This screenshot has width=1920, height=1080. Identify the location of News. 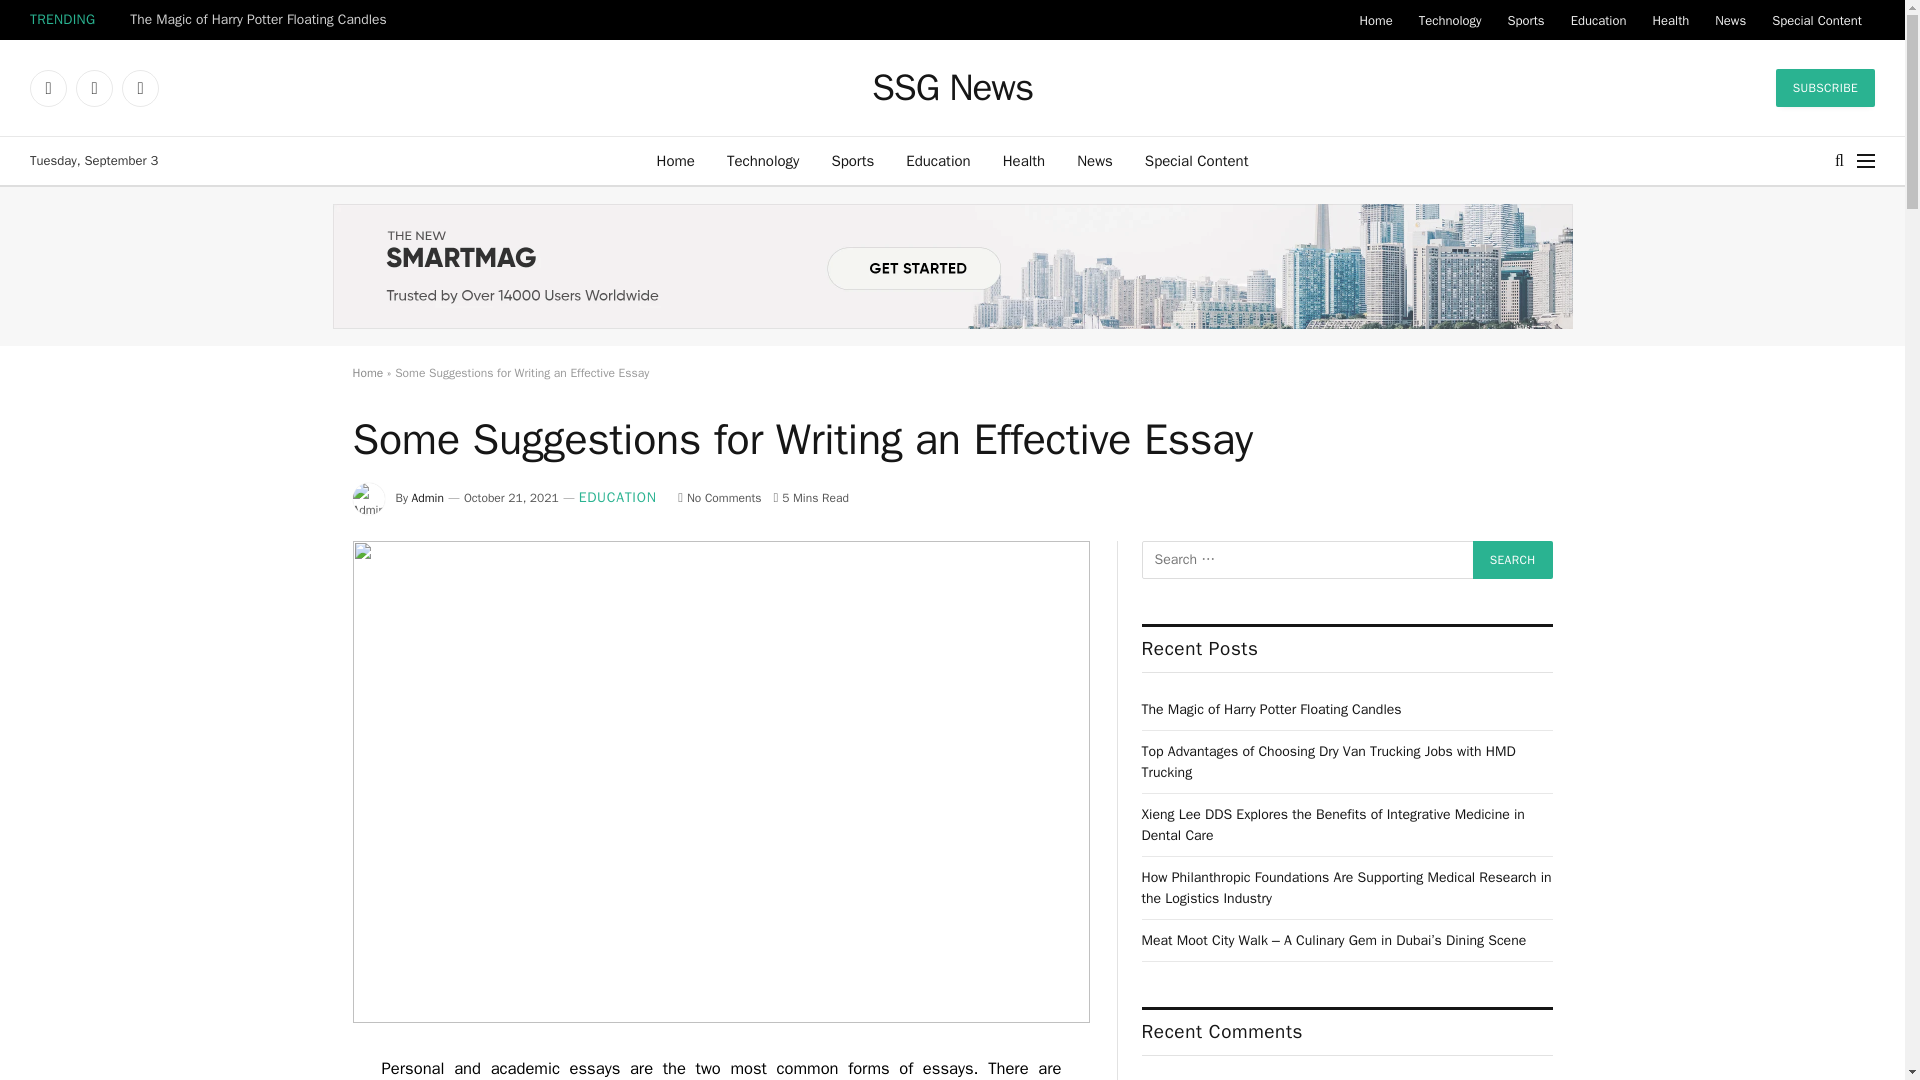
(1094, 160).